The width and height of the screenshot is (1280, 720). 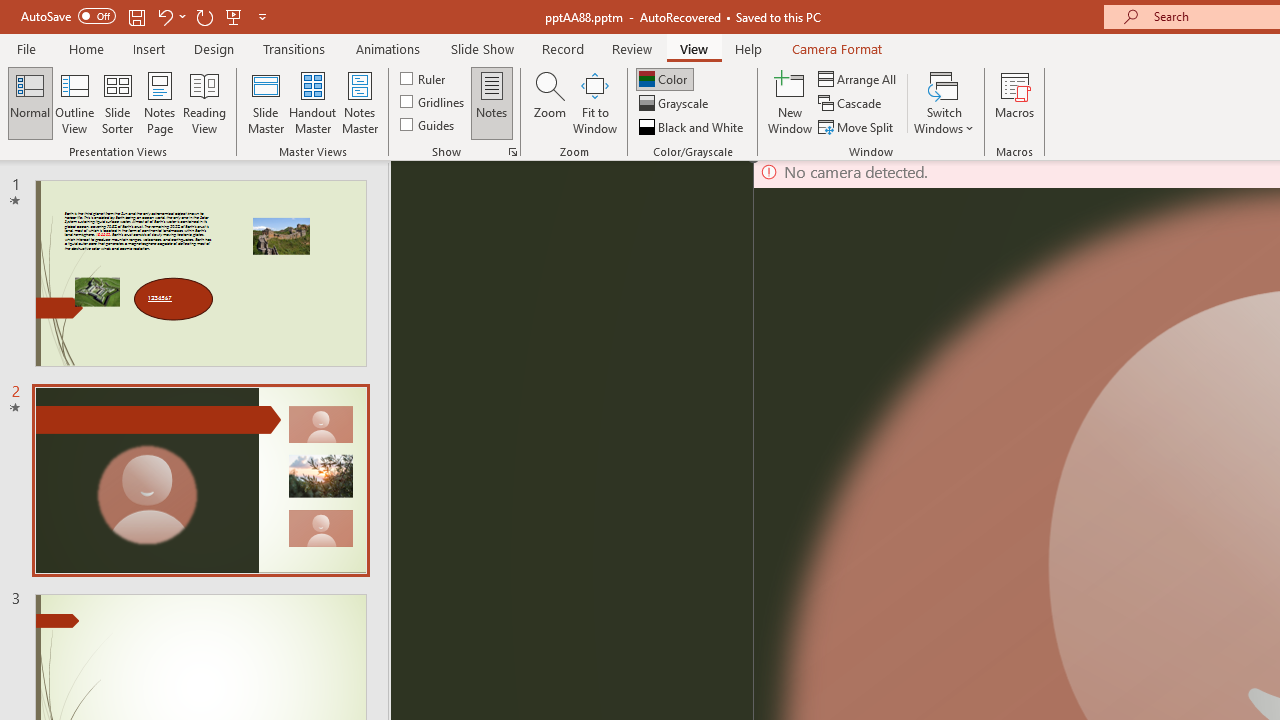 What do you see at coordinates (858, 78) in the screenshot?
I see `Arrange All` at bounding box center [858, 78].